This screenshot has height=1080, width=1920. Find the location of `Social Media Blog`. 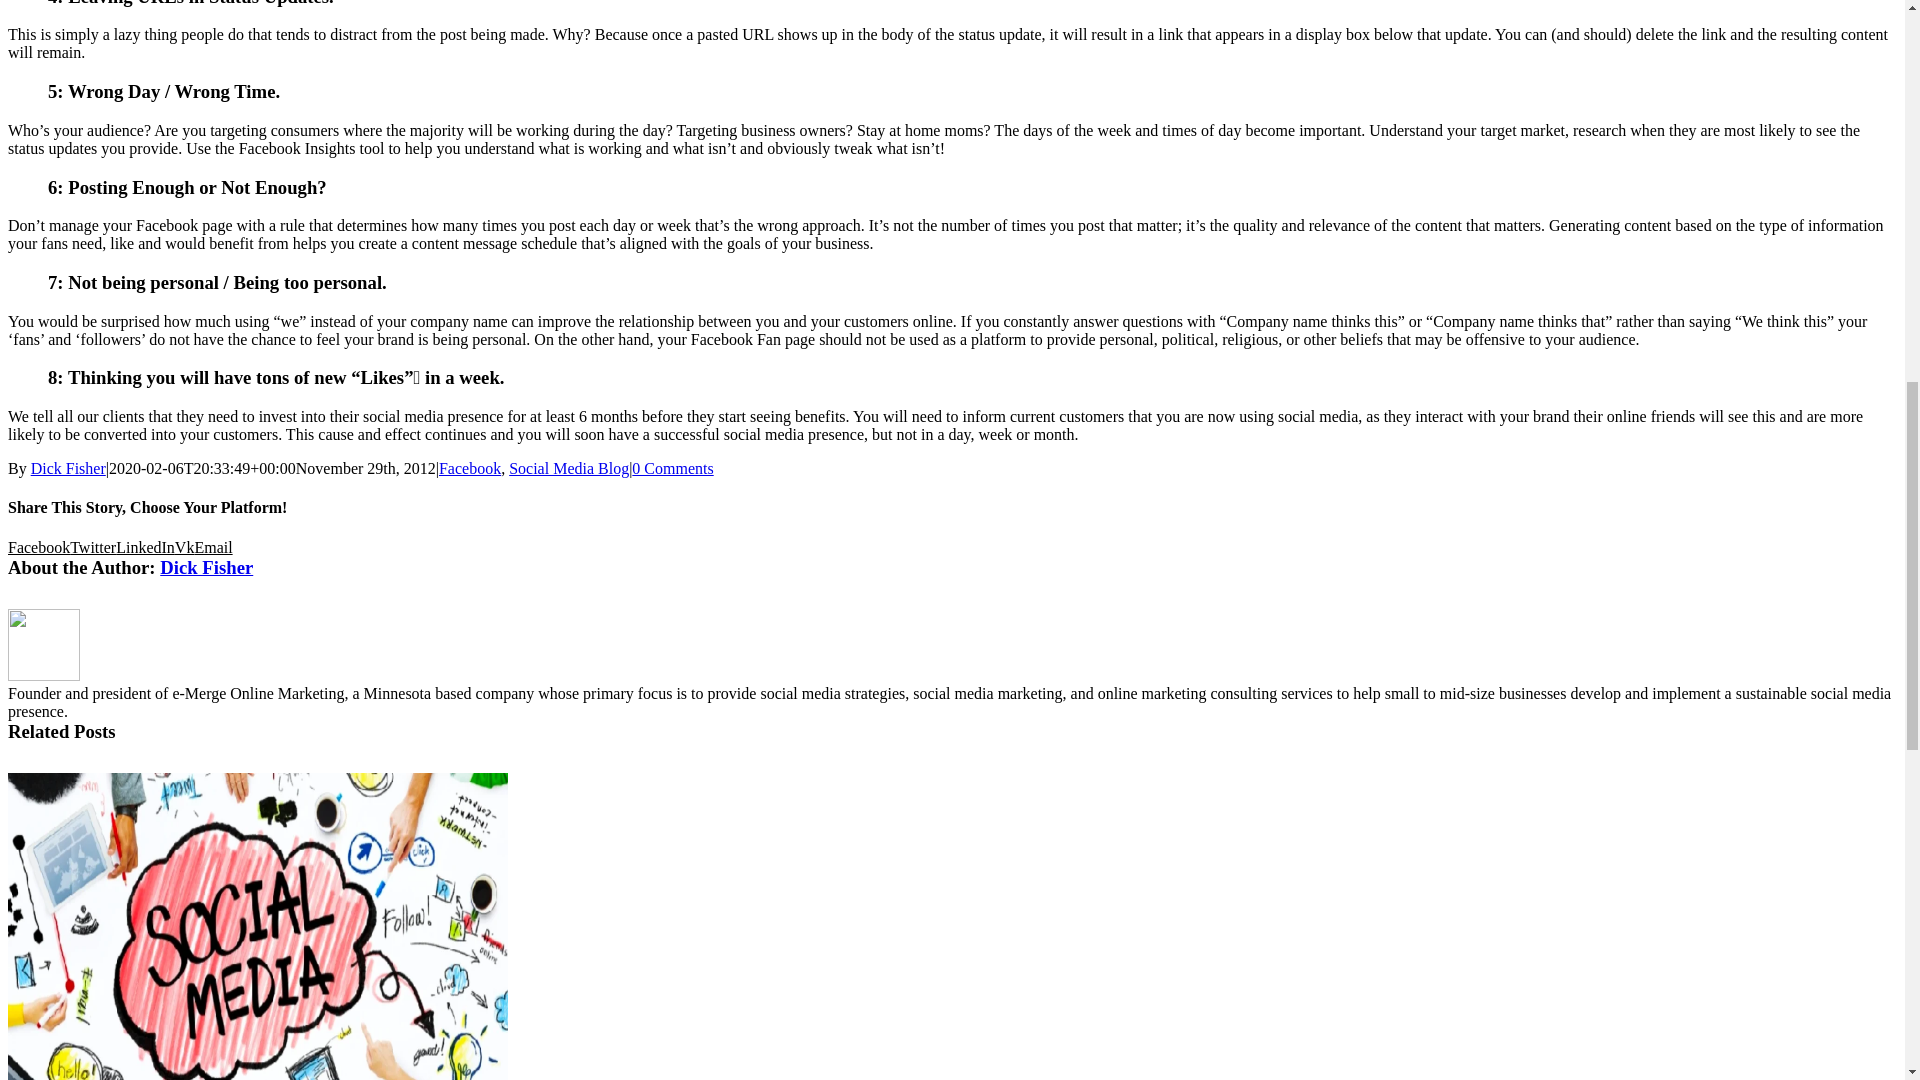

Social Media Blog is located at coordinates (568, 468).